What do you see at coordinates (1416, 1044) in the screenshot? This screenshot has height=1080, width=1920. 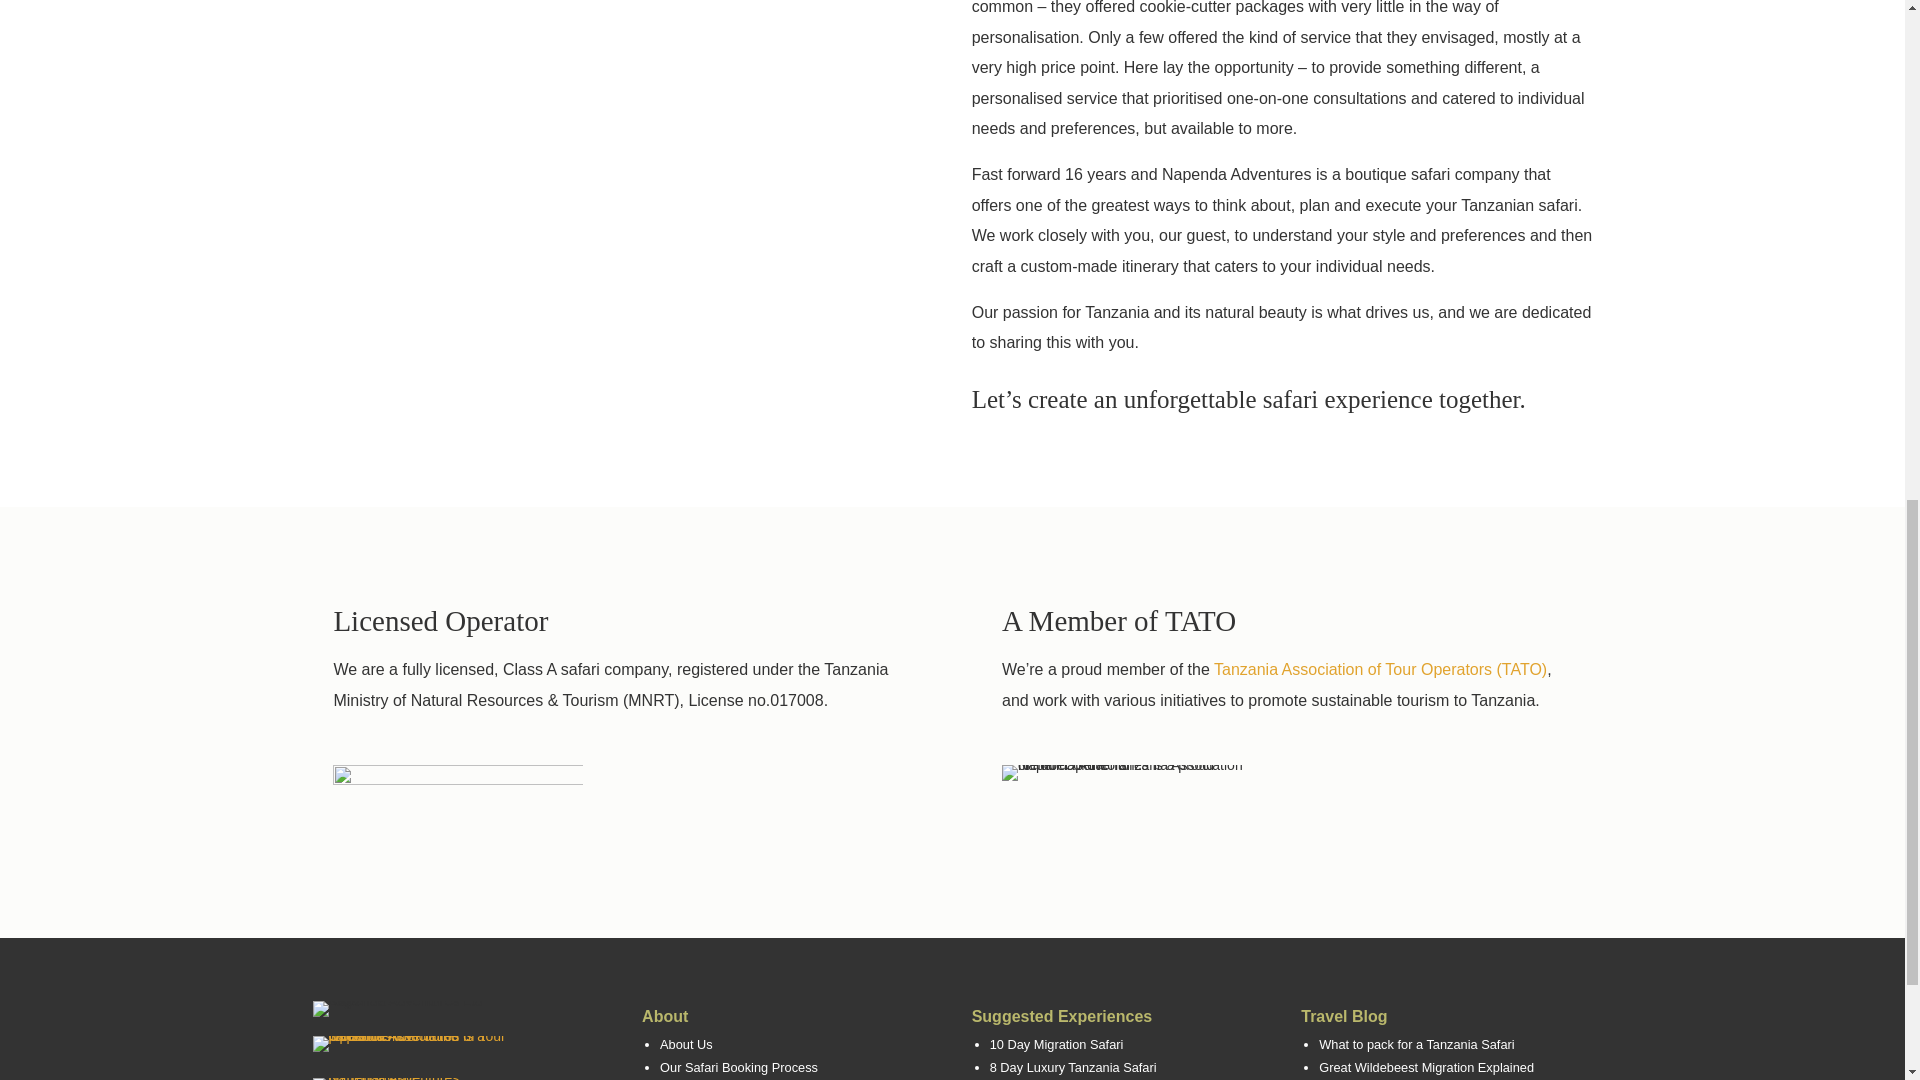 I see `What to pack for a Tanzania Safari` at bounding box center [1416, 1044].